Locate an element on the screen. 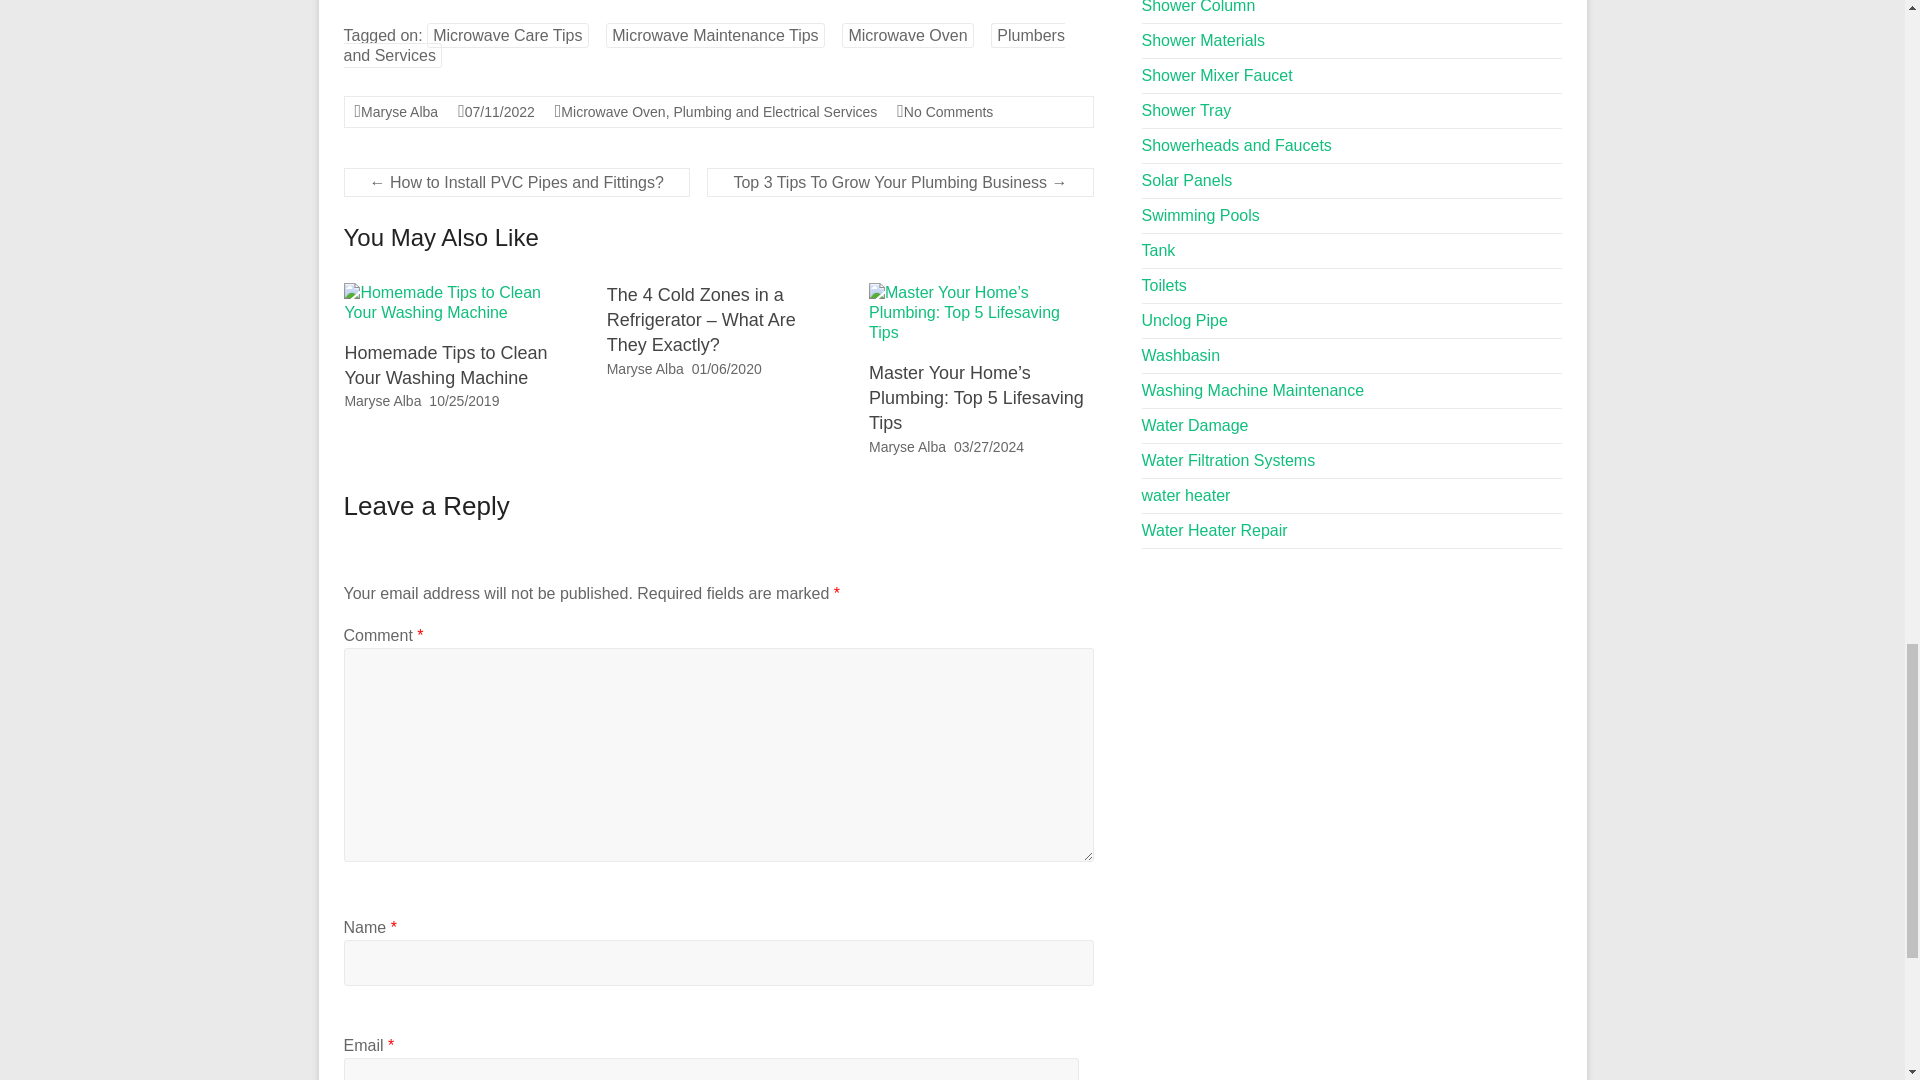  Homemade Tips to Clean Your Washing Machine is located at coordinates (456, 292).